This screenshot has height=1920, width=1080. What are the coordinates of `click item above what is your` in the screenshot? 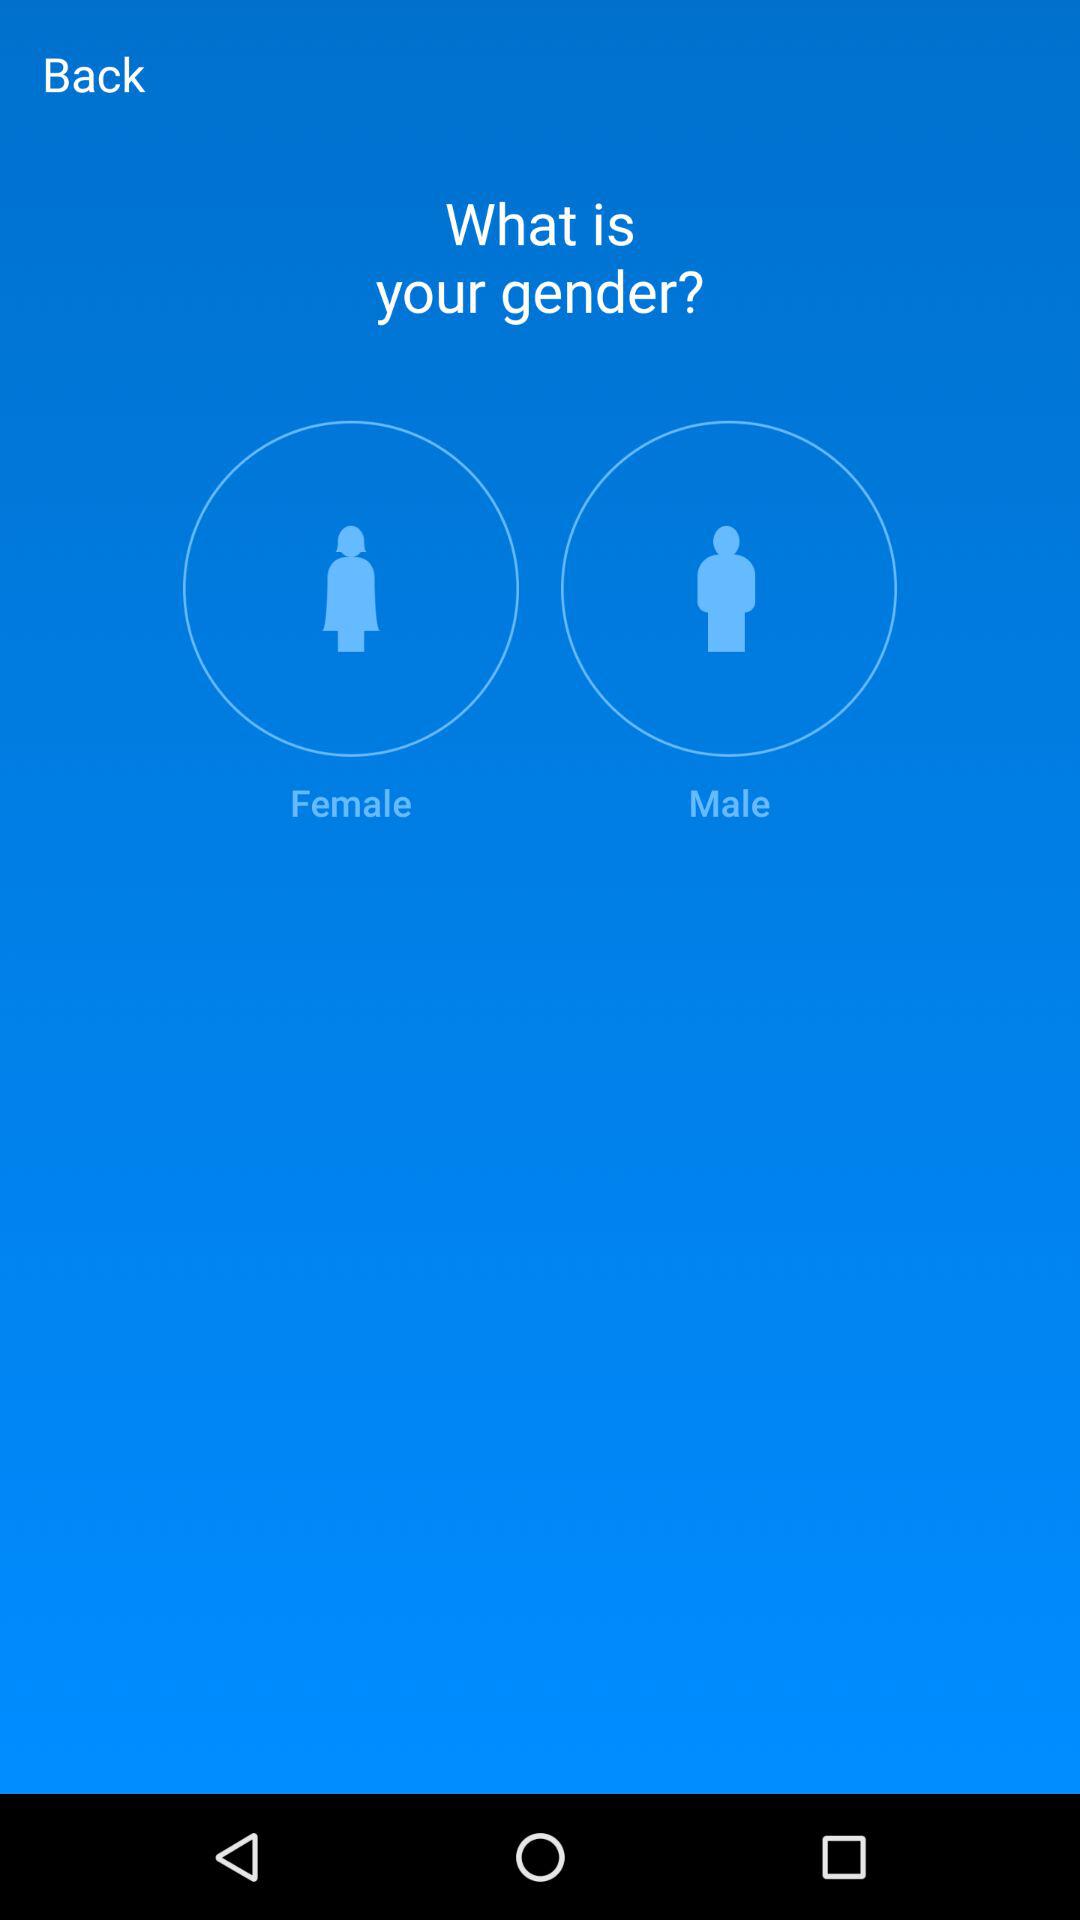 It's located at (94, 73).